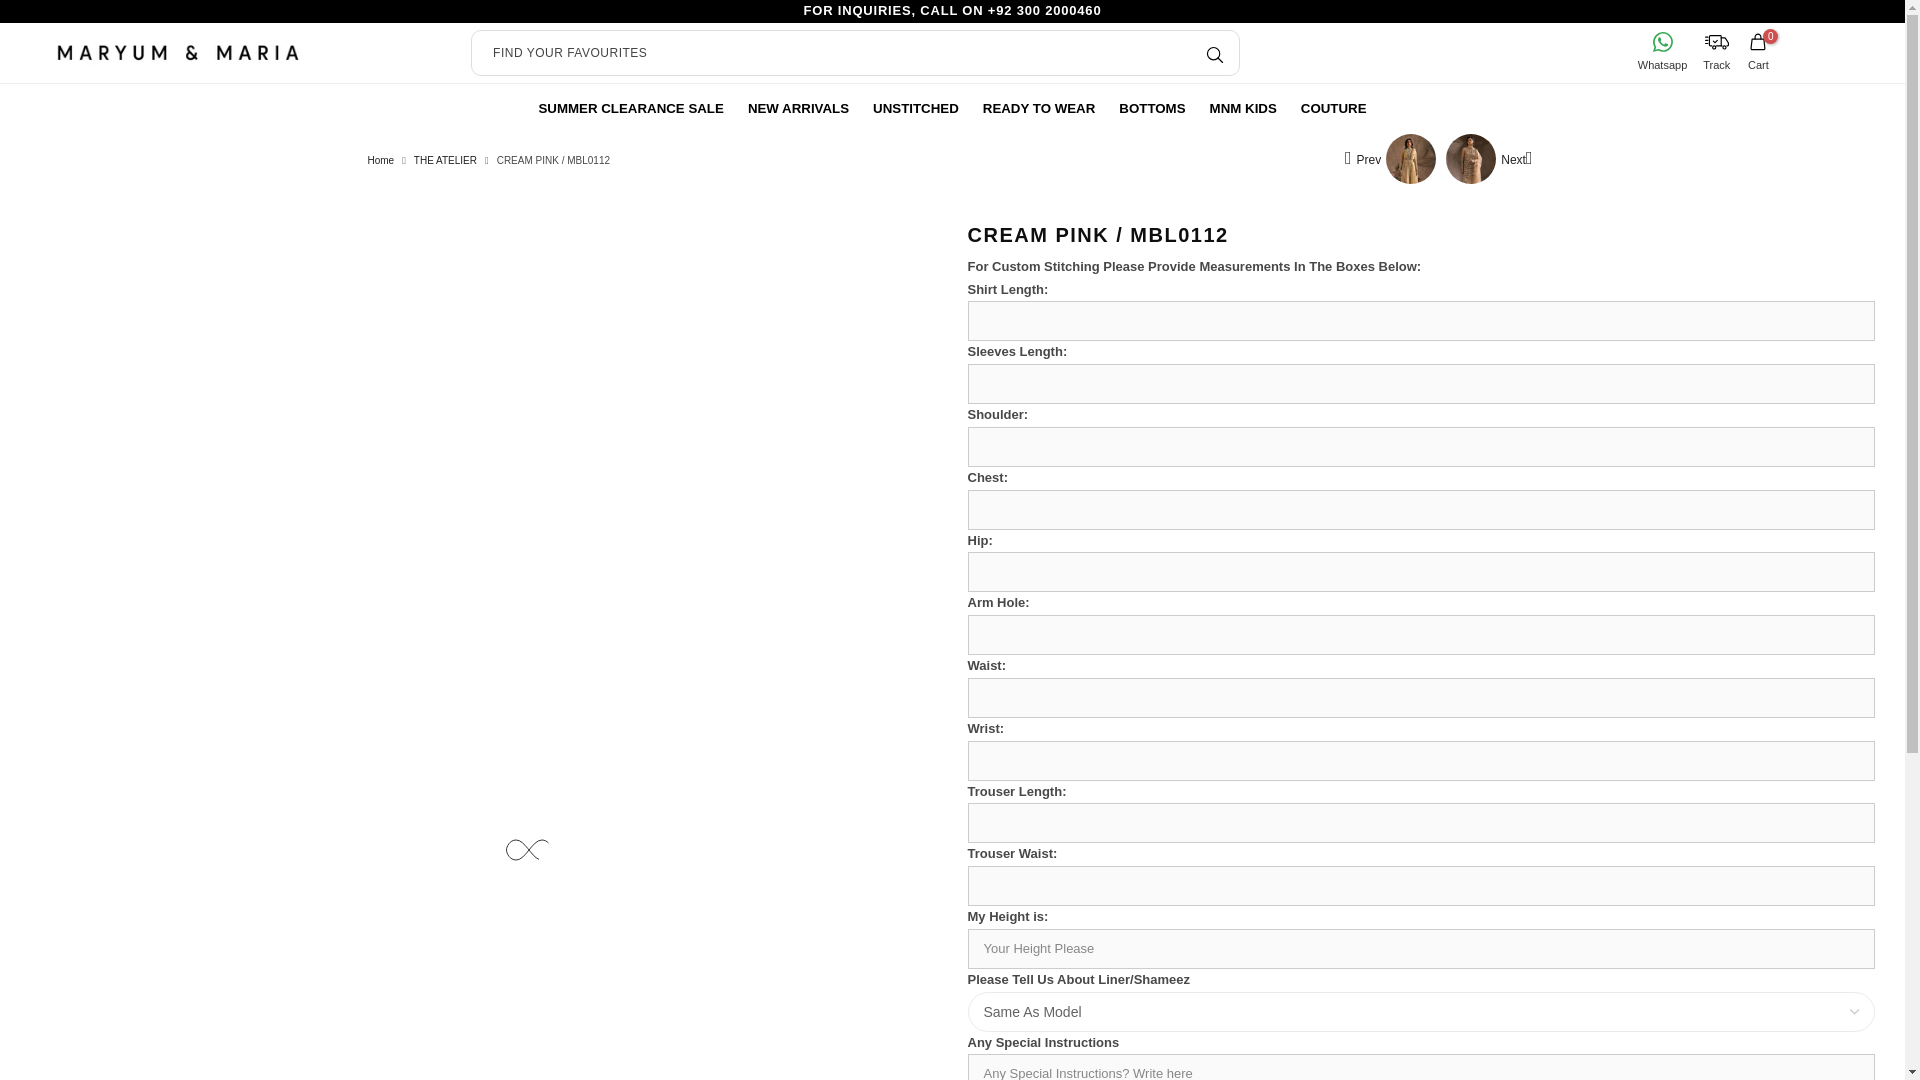  I want to click on THE ATELIER, so click(445, 161).